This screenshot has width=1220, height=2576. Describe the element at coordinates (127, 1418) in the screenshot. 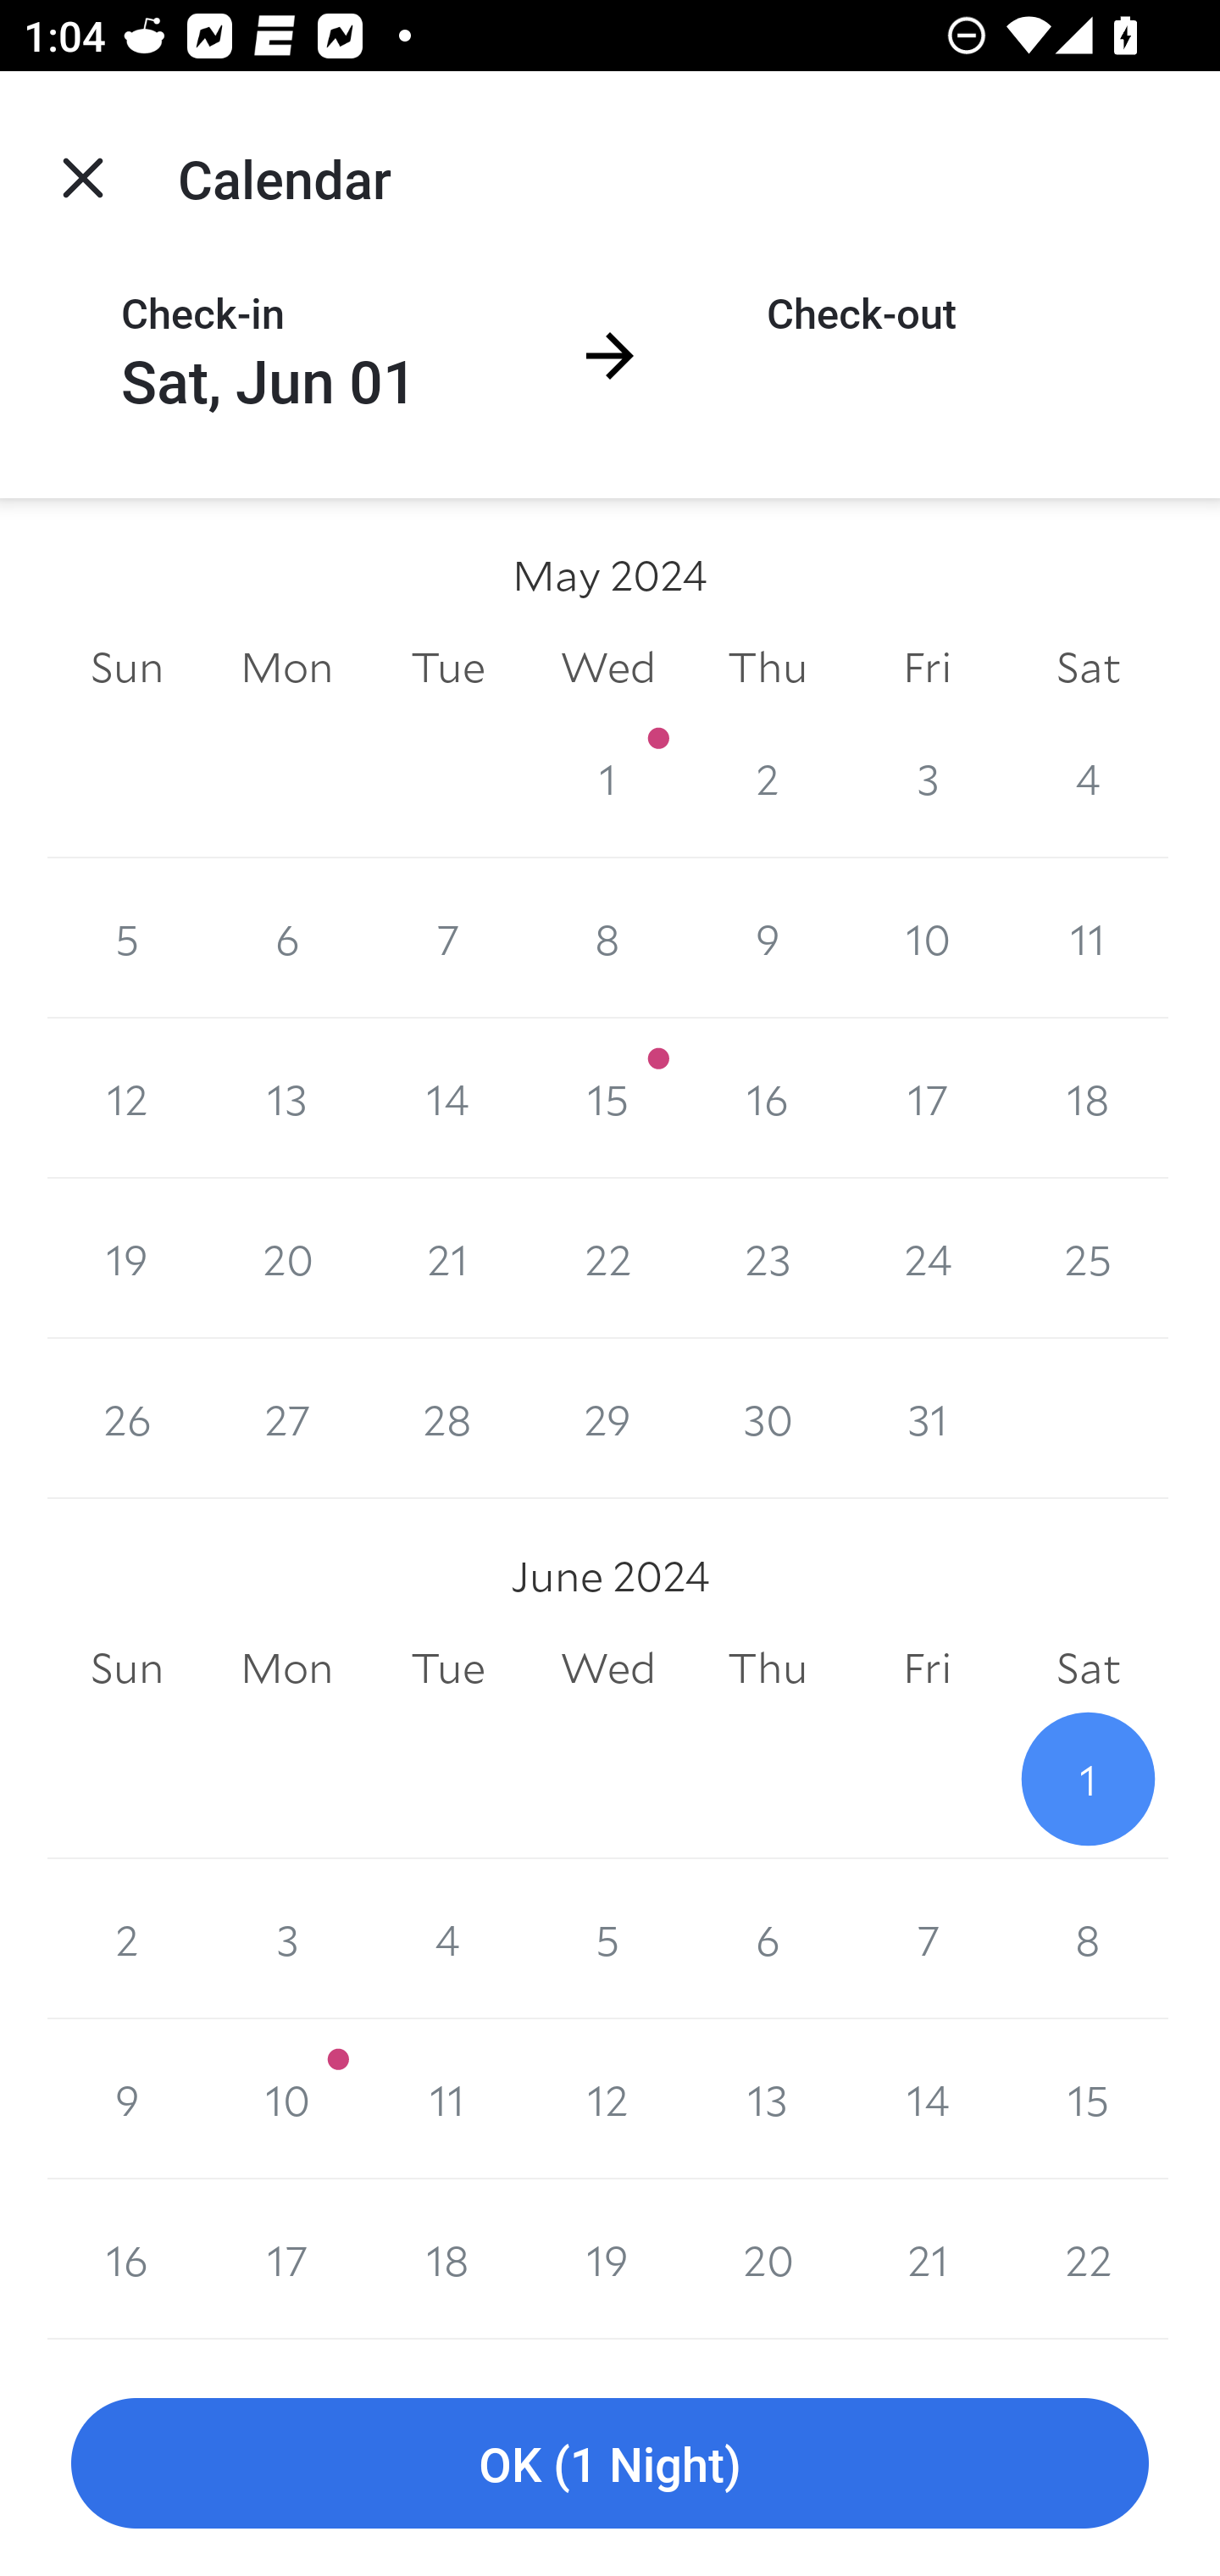

I see `26 26 May 2024` at that location.